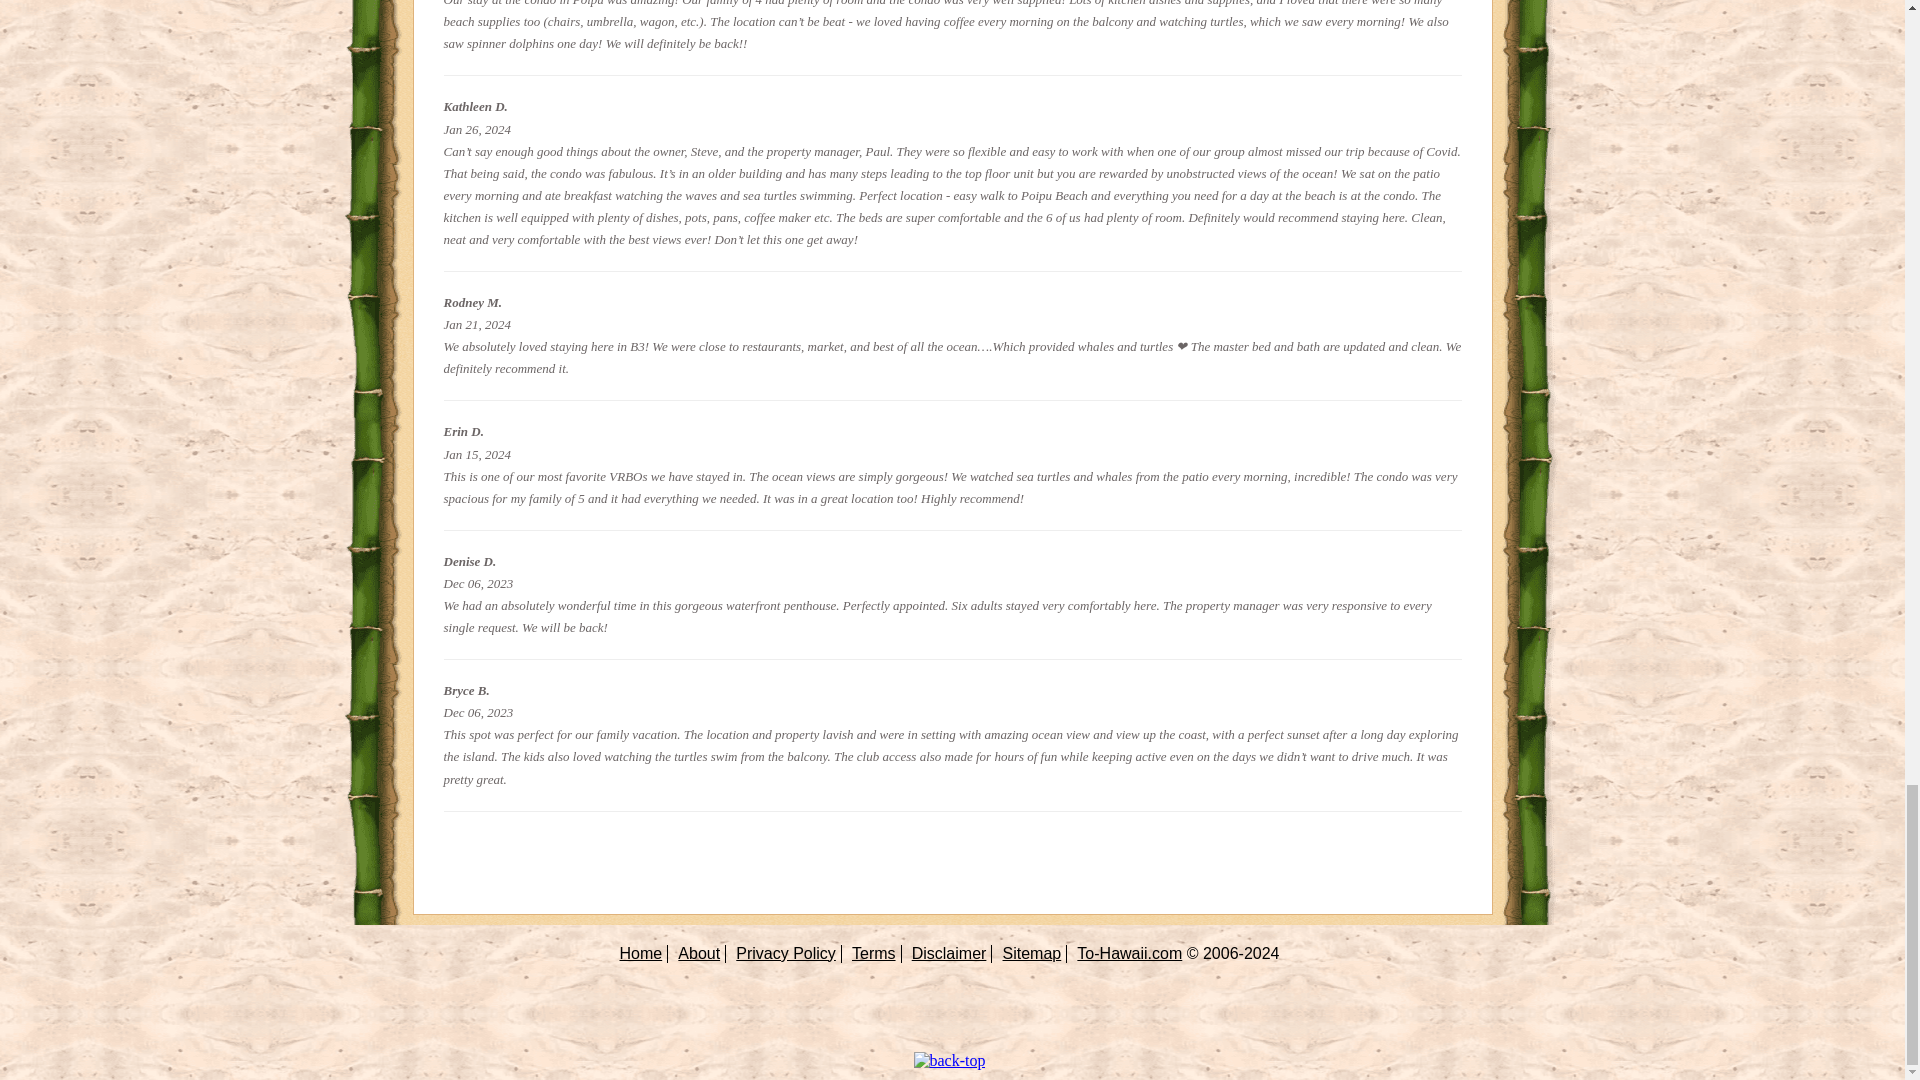 The height and width of the screenshot is (1080, 1920). Describe the element at coordinates (1032, 954) in the screenshot. I see `Sitemap` at that location.